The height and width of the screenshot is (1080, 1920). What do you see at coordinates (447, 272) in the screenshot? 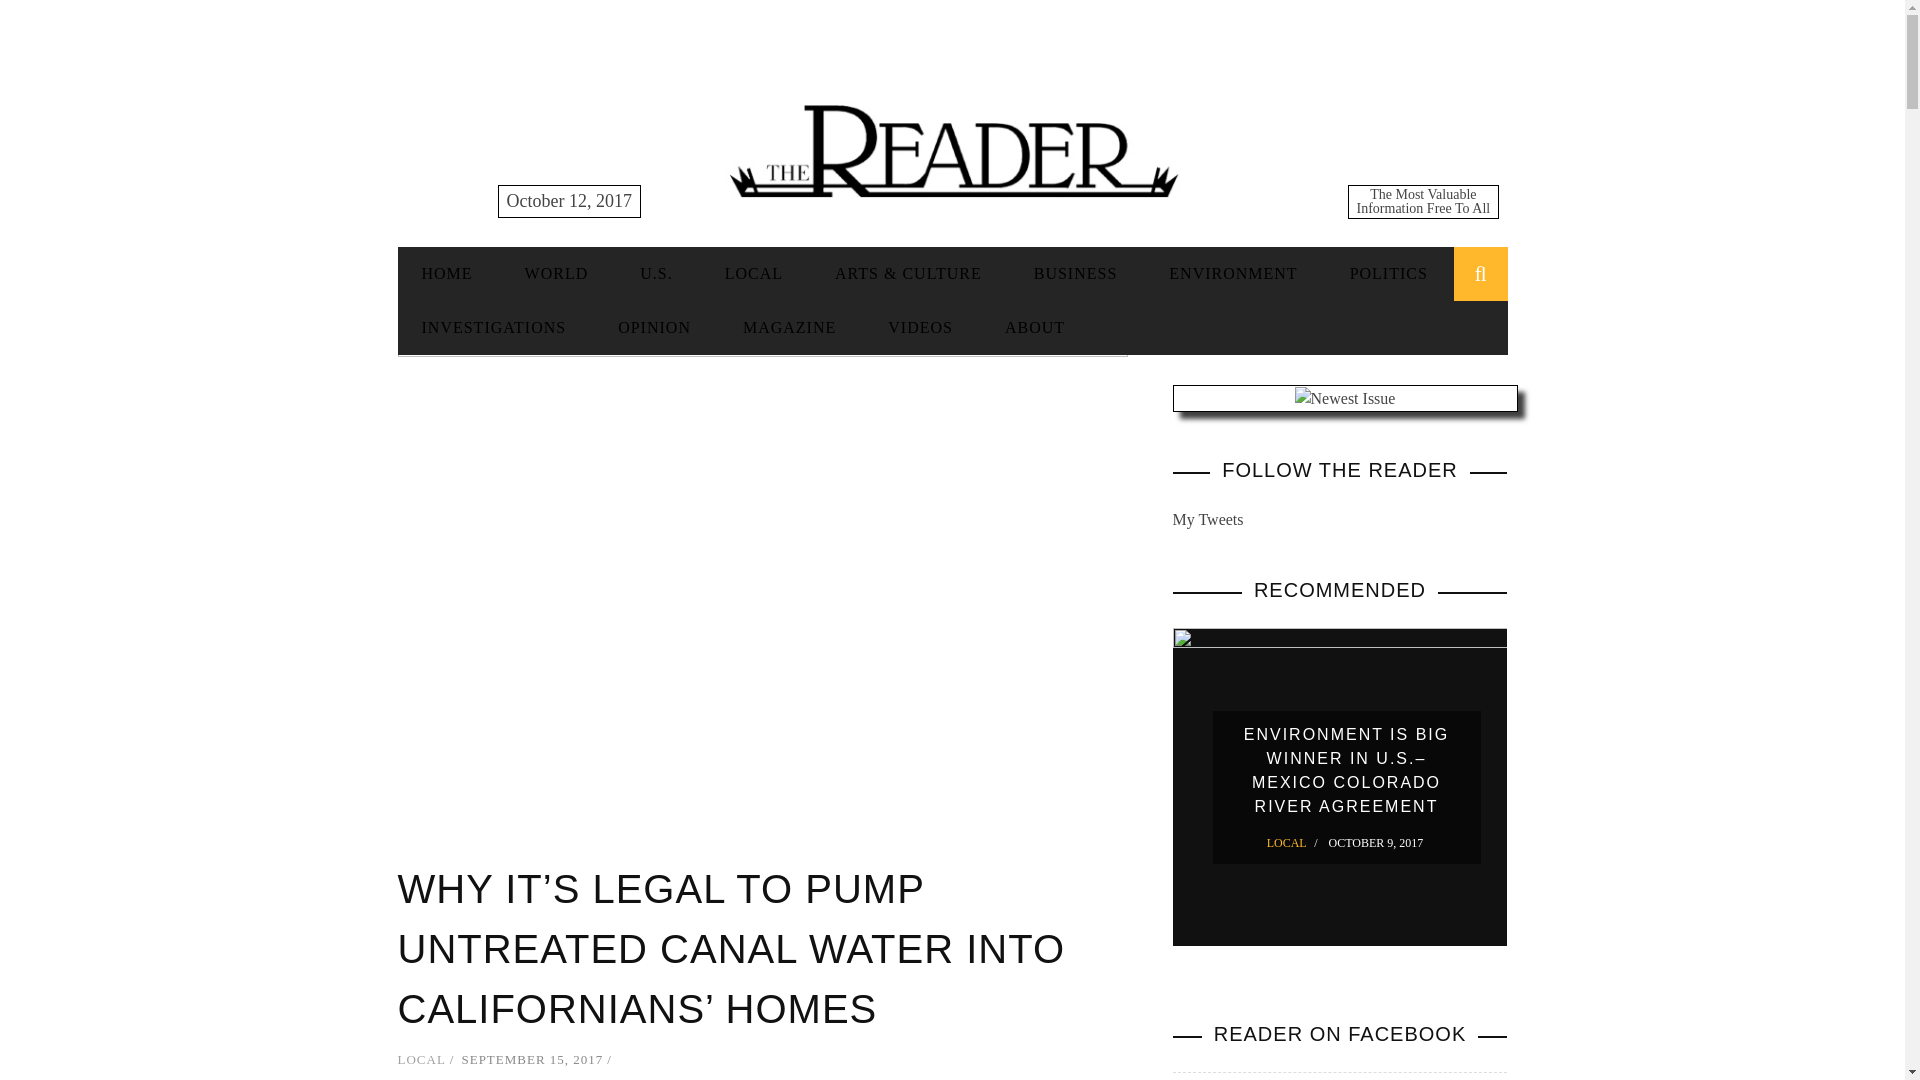
I see `HOME` at bounding box center [447, 272].